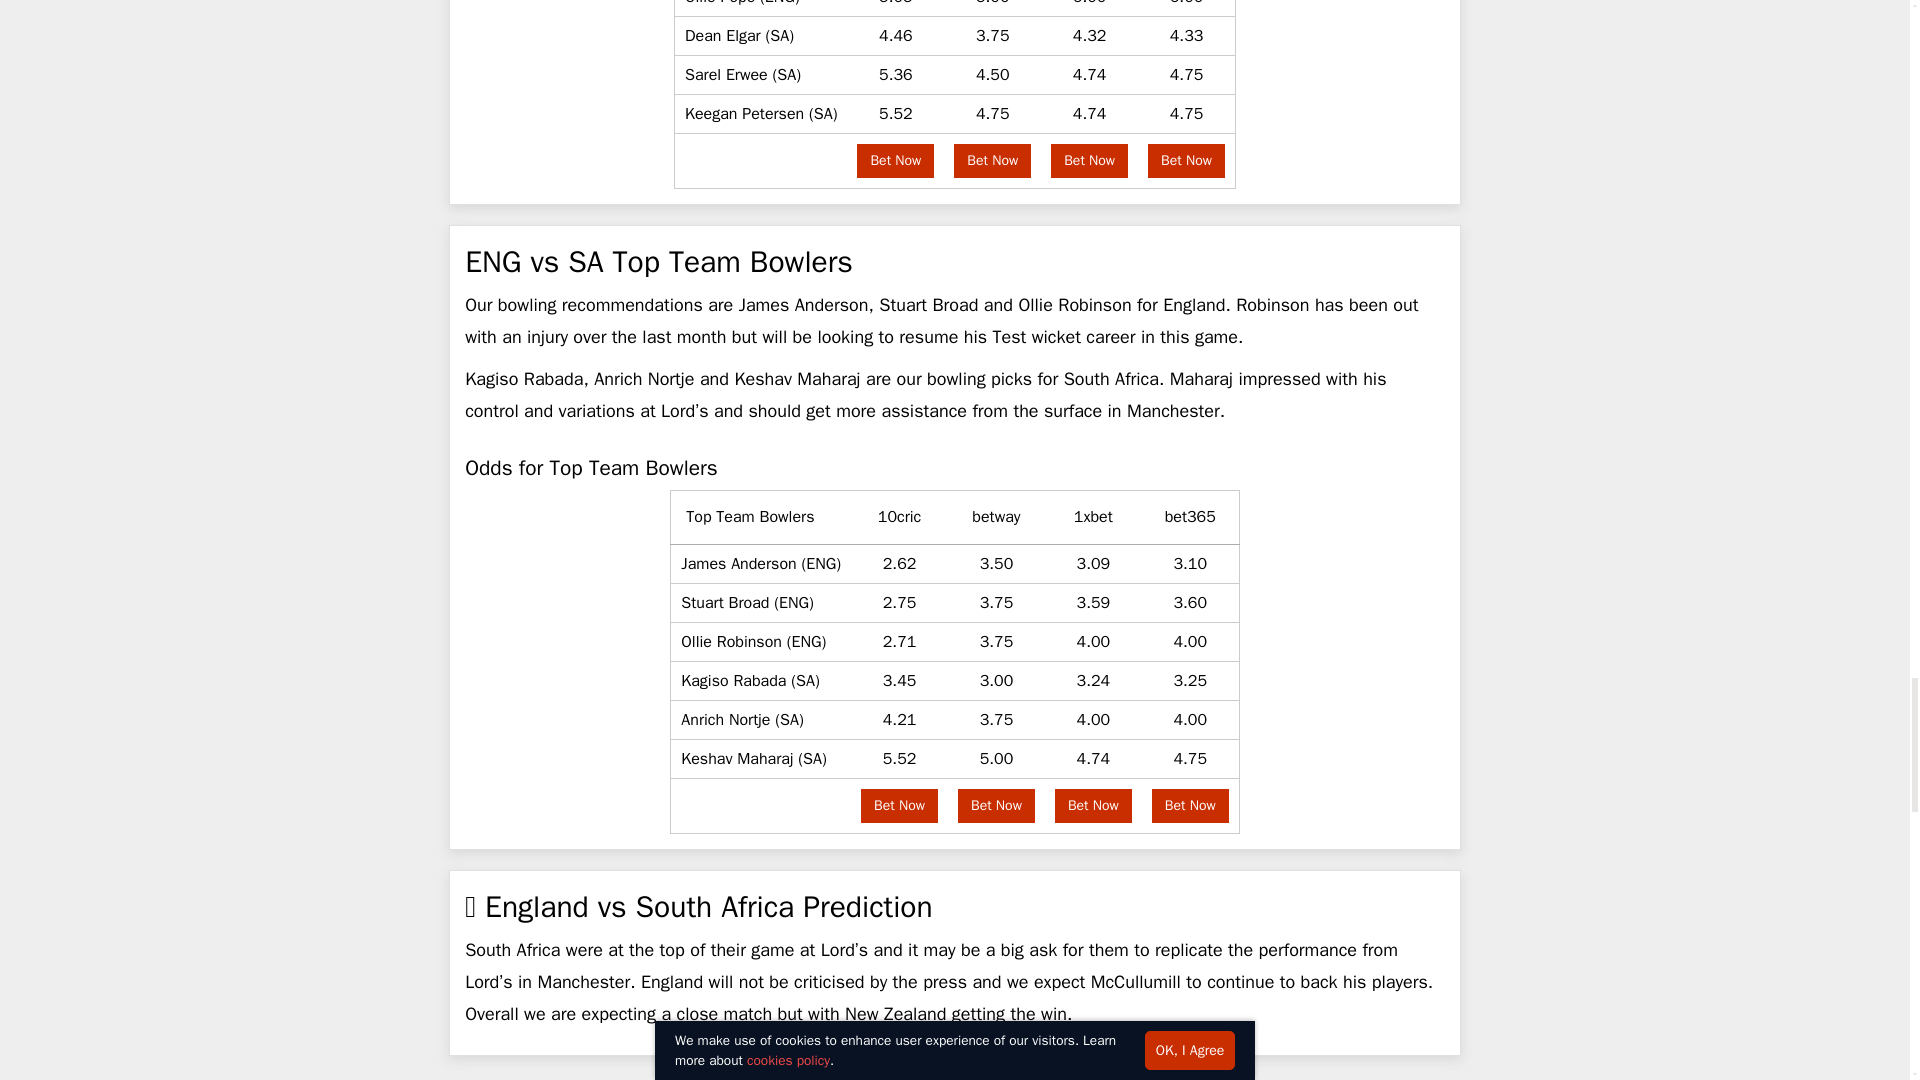  What do you see at coordinates (899, 806) in the screenshot?
I see `Bet Now` at bounding box center [899, 806].